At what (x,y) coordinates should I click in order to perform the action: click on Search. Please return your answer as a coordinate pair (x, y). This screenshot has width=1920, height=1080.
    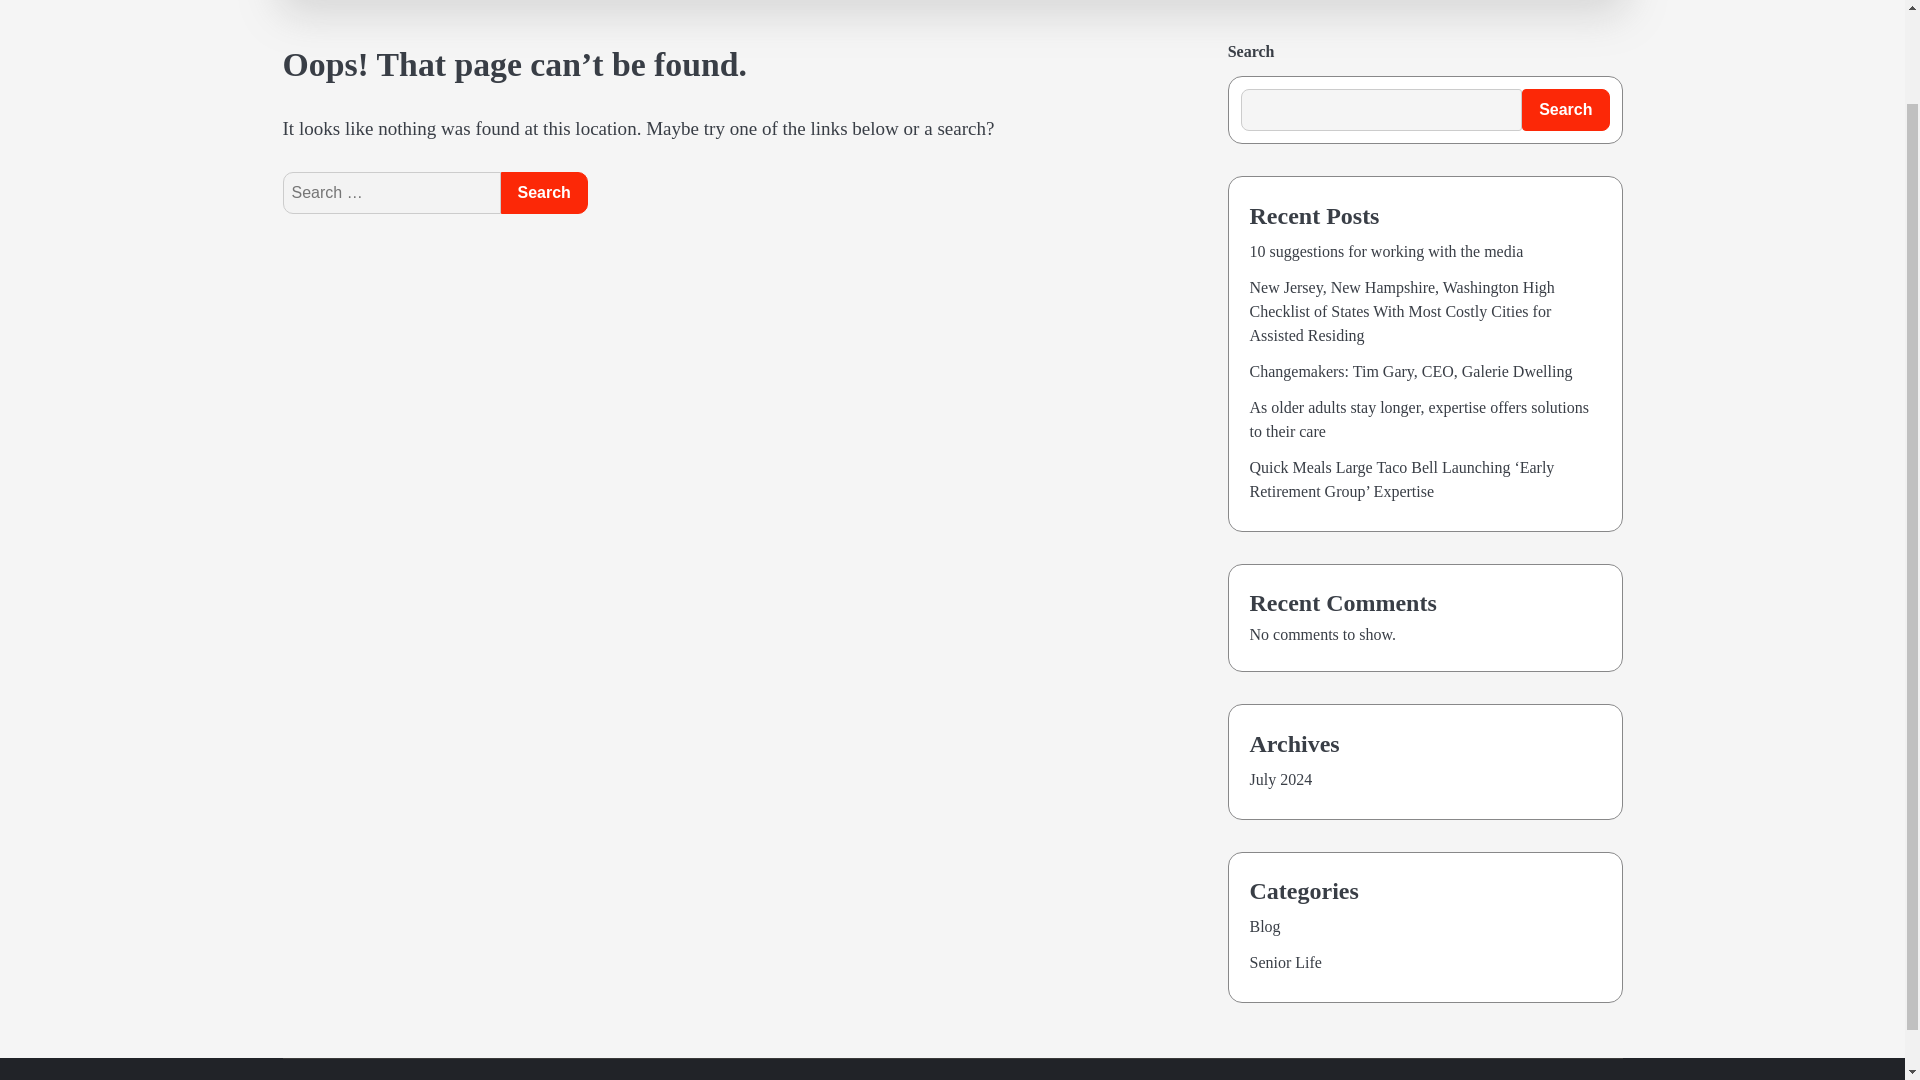
    Looking at the image, I should click on (1565, 109).